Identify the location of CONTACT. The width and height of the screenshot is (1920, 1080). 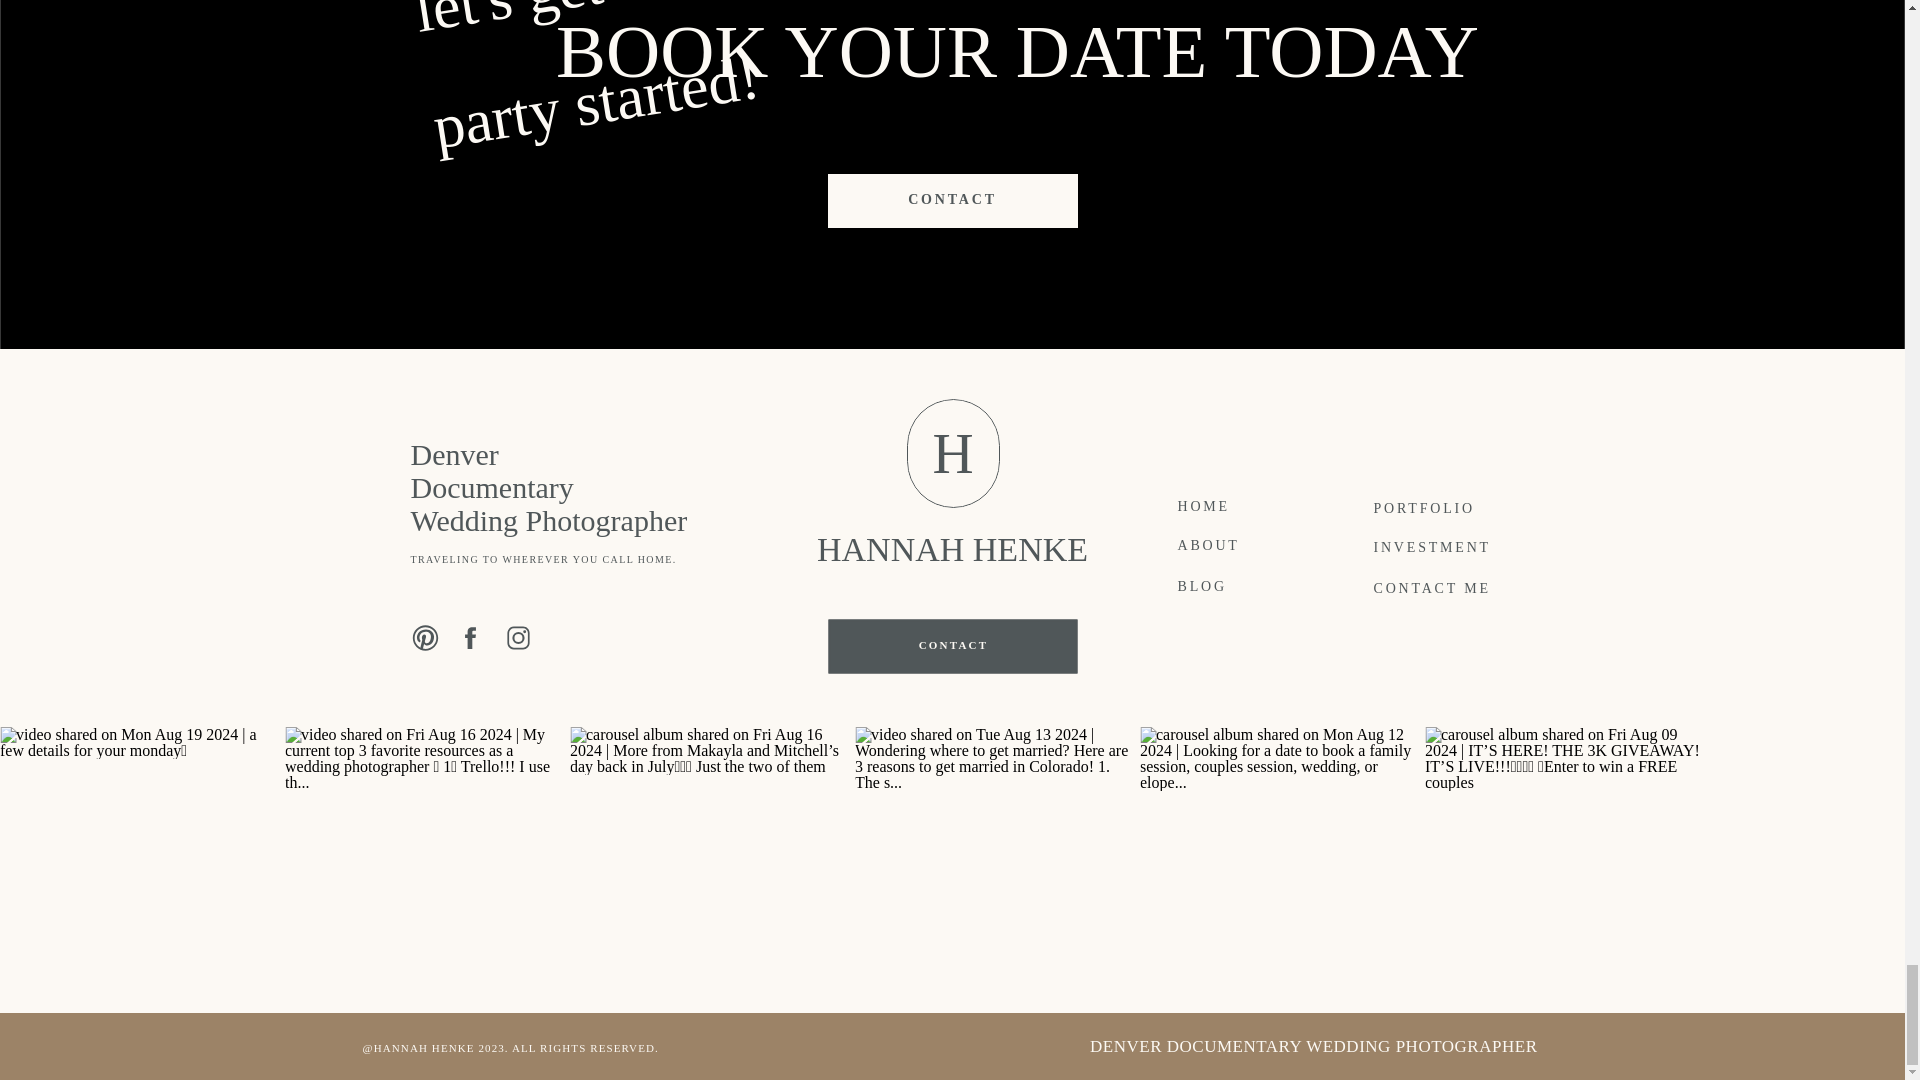
(952, 200).